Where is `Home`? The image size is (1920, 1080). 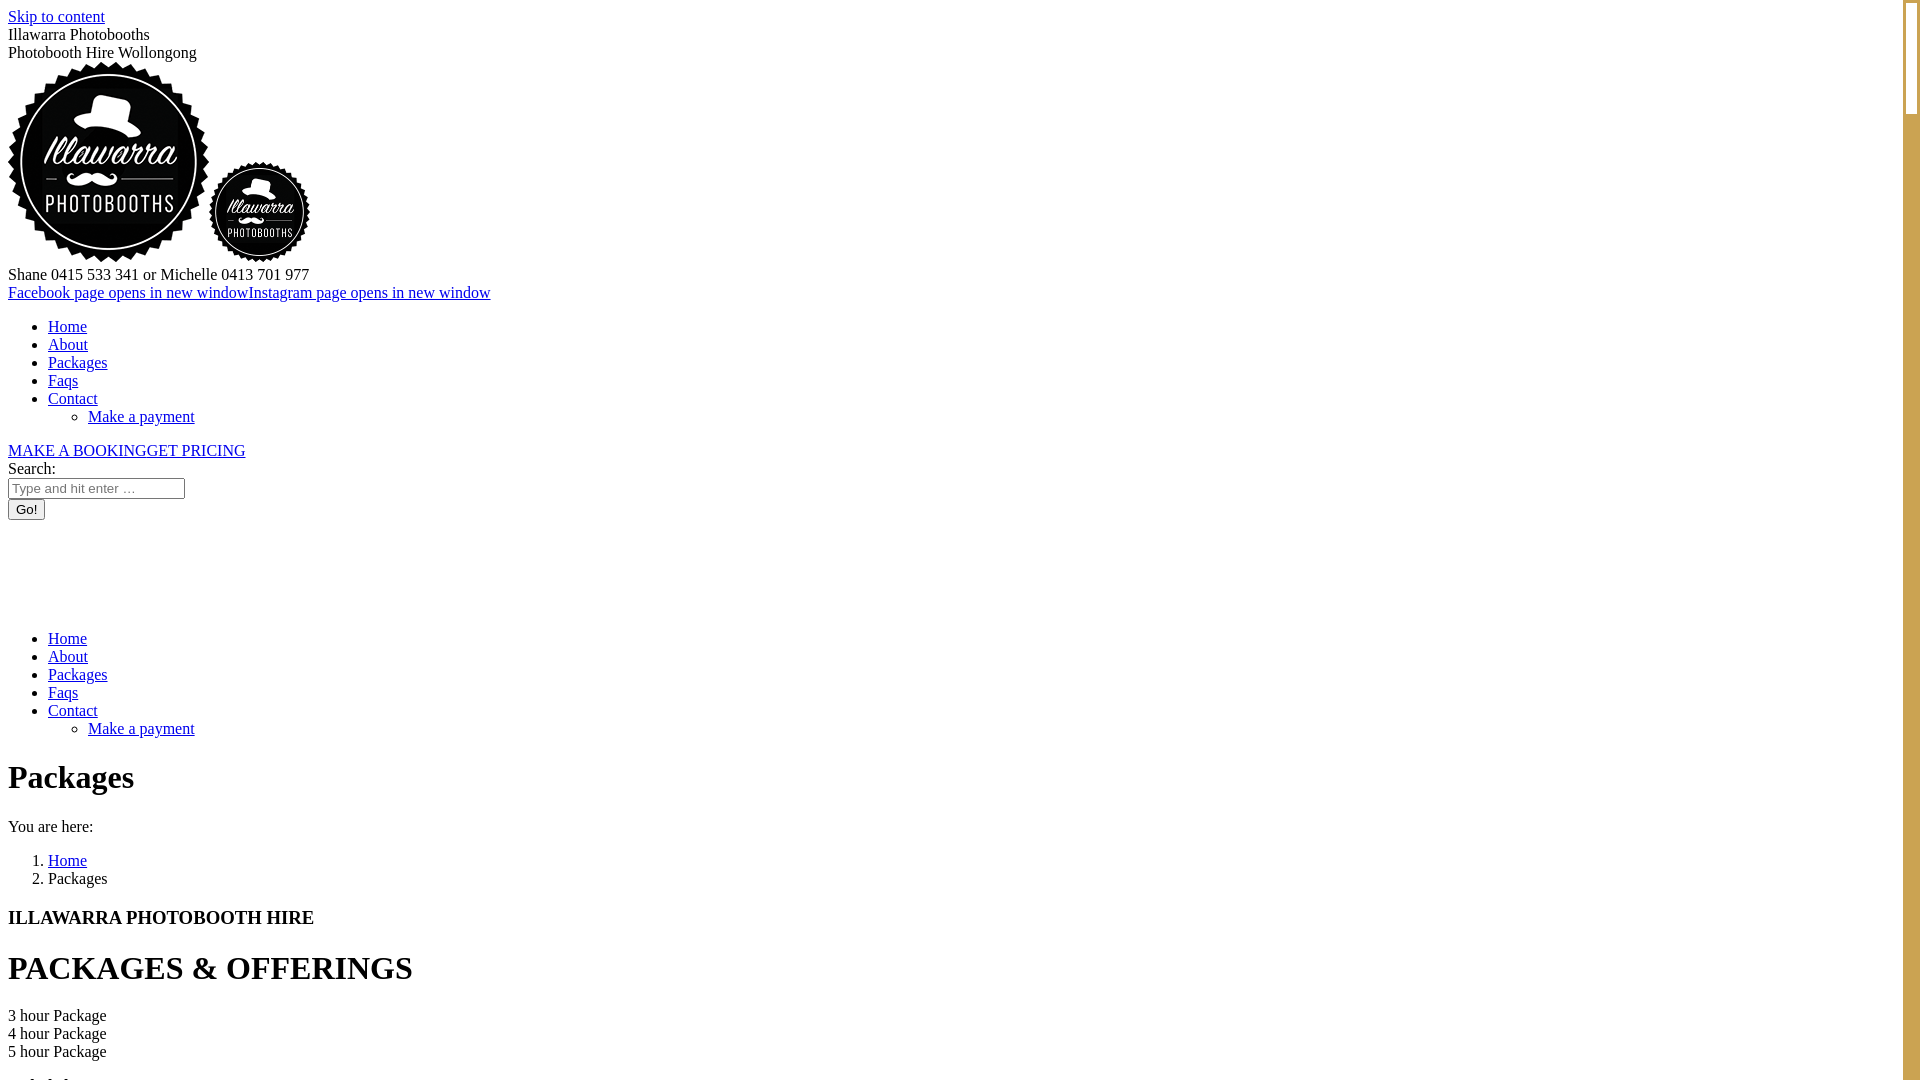
Home is located at coordinates (68, 638).